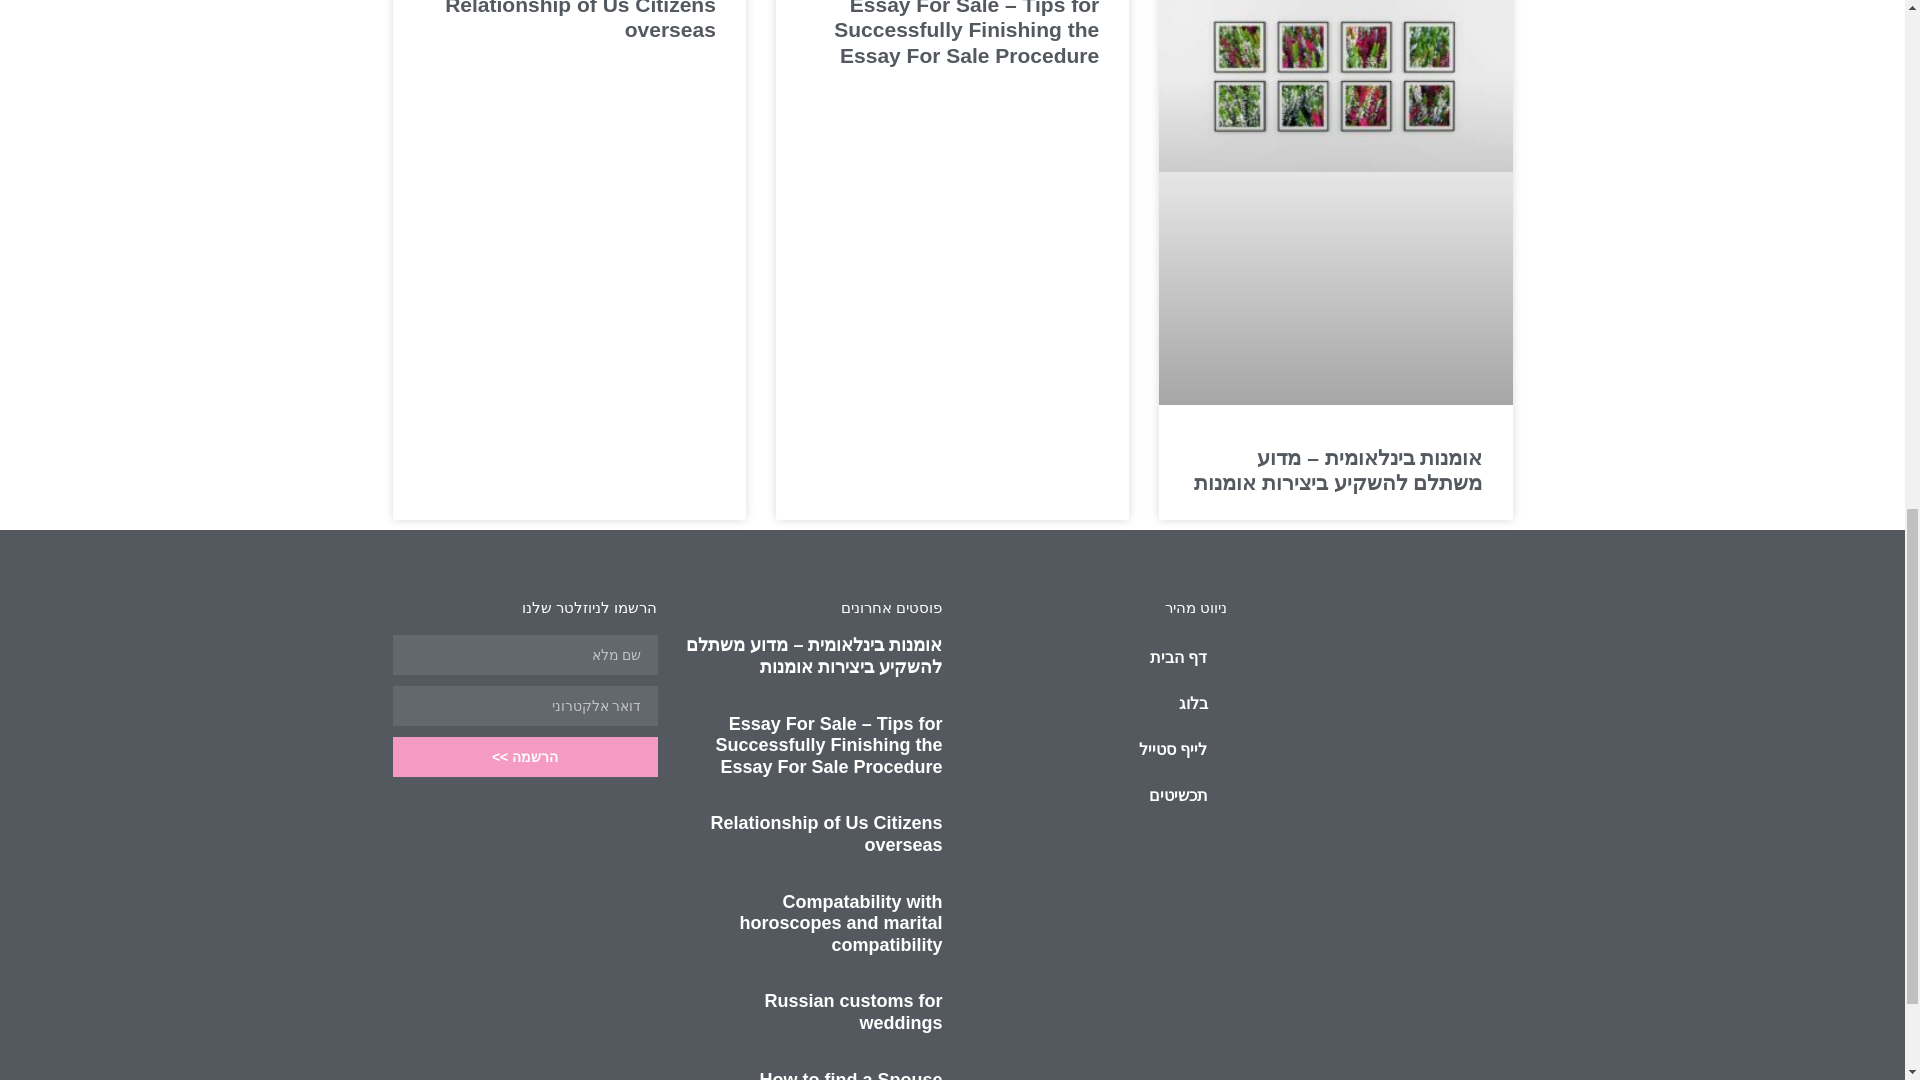  I want to click on Relationship of Us Citizens overseas, so click(826, 834).